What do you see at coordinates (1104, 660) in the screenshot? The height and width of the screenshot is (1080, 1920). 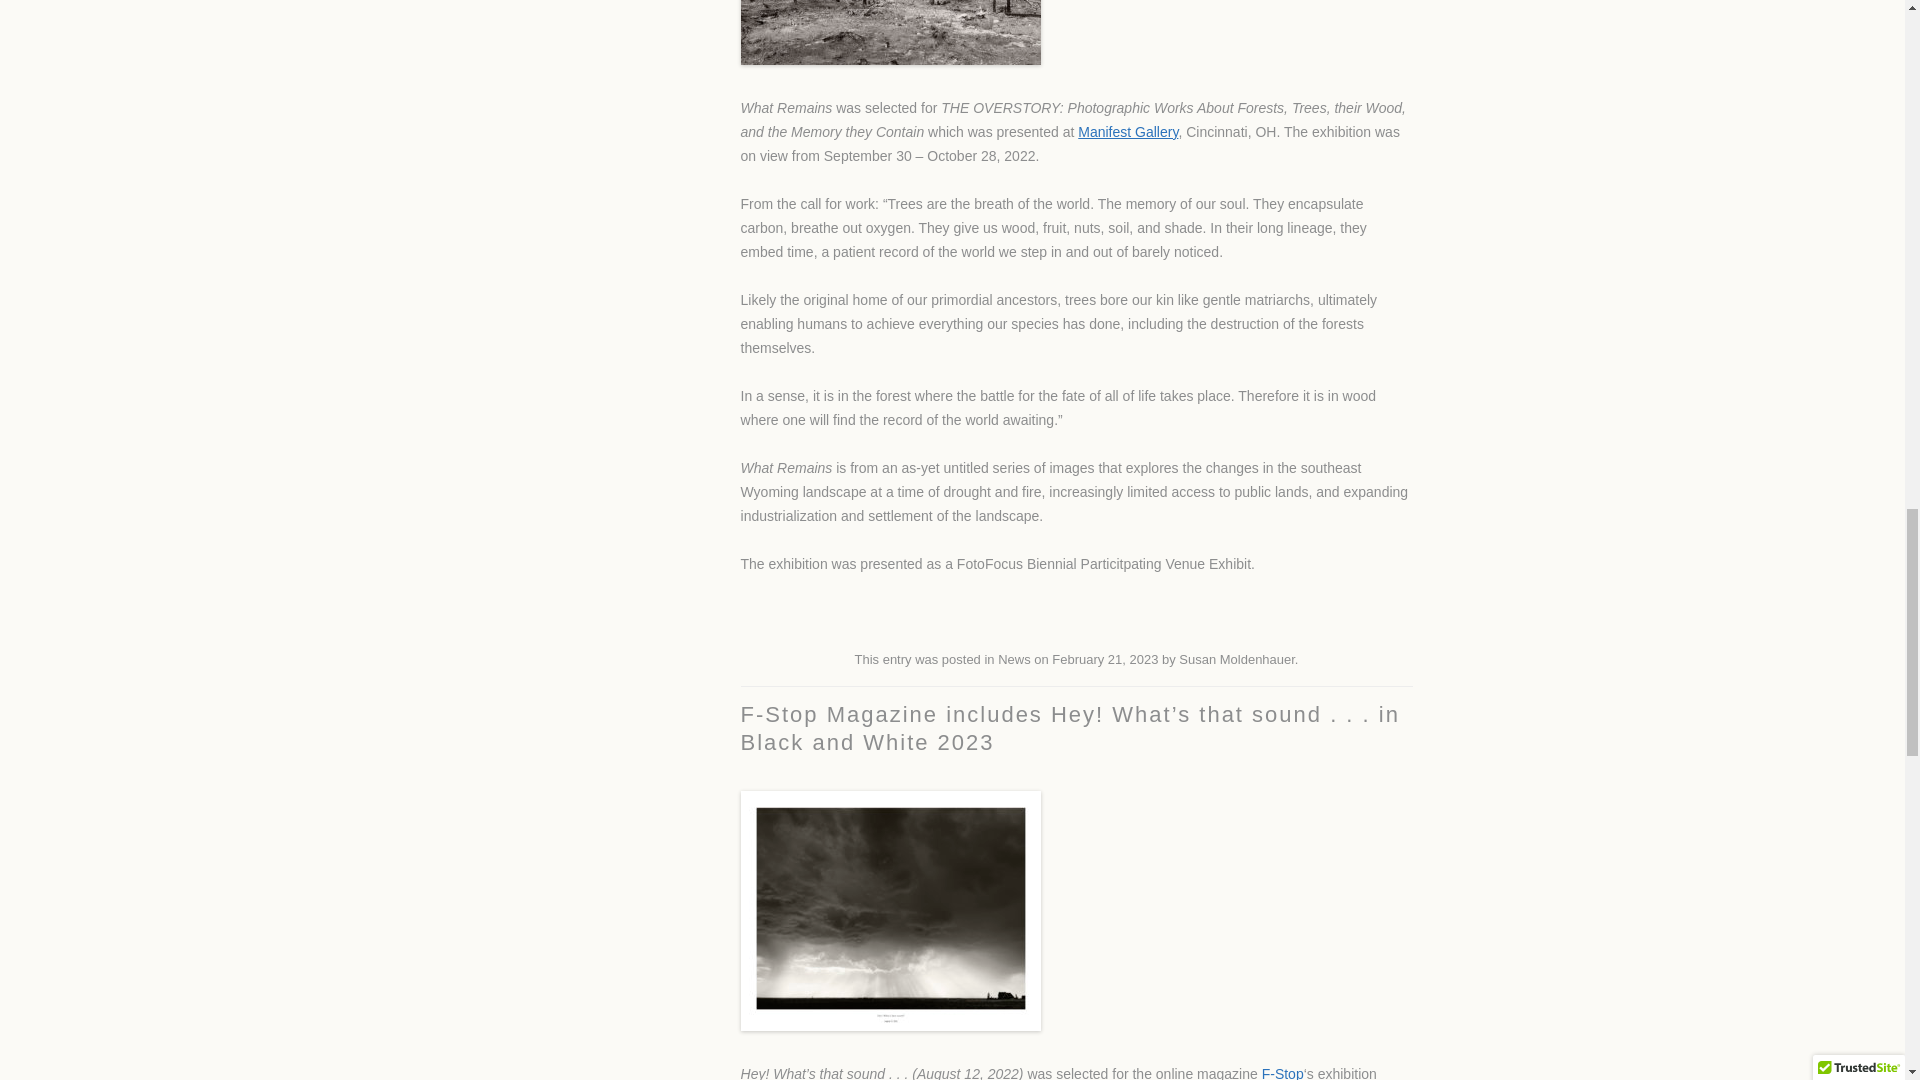 I see `1:17 pm` at bounding box center [1104, 660].